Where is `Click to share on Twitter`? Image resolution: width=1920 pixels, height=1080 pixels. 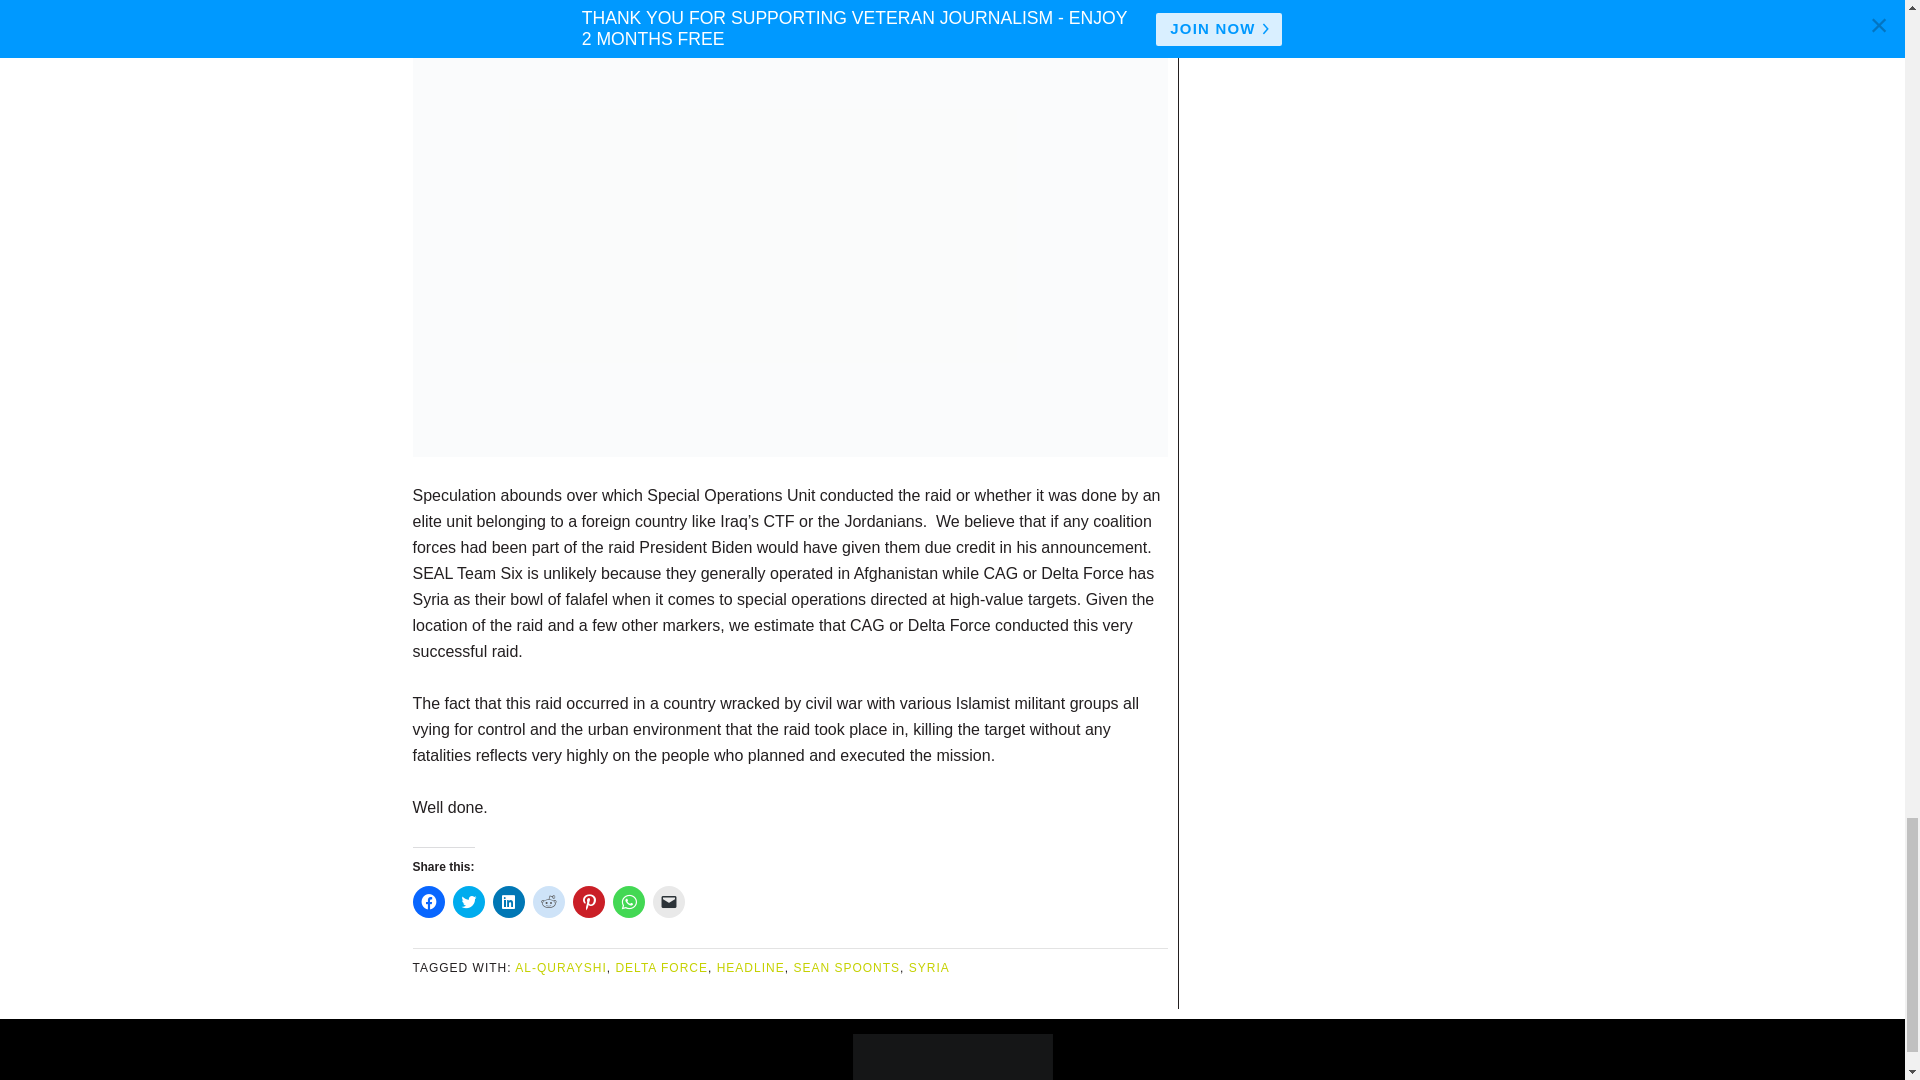
Click to share on Twitter is located at coordinates (467, 902).